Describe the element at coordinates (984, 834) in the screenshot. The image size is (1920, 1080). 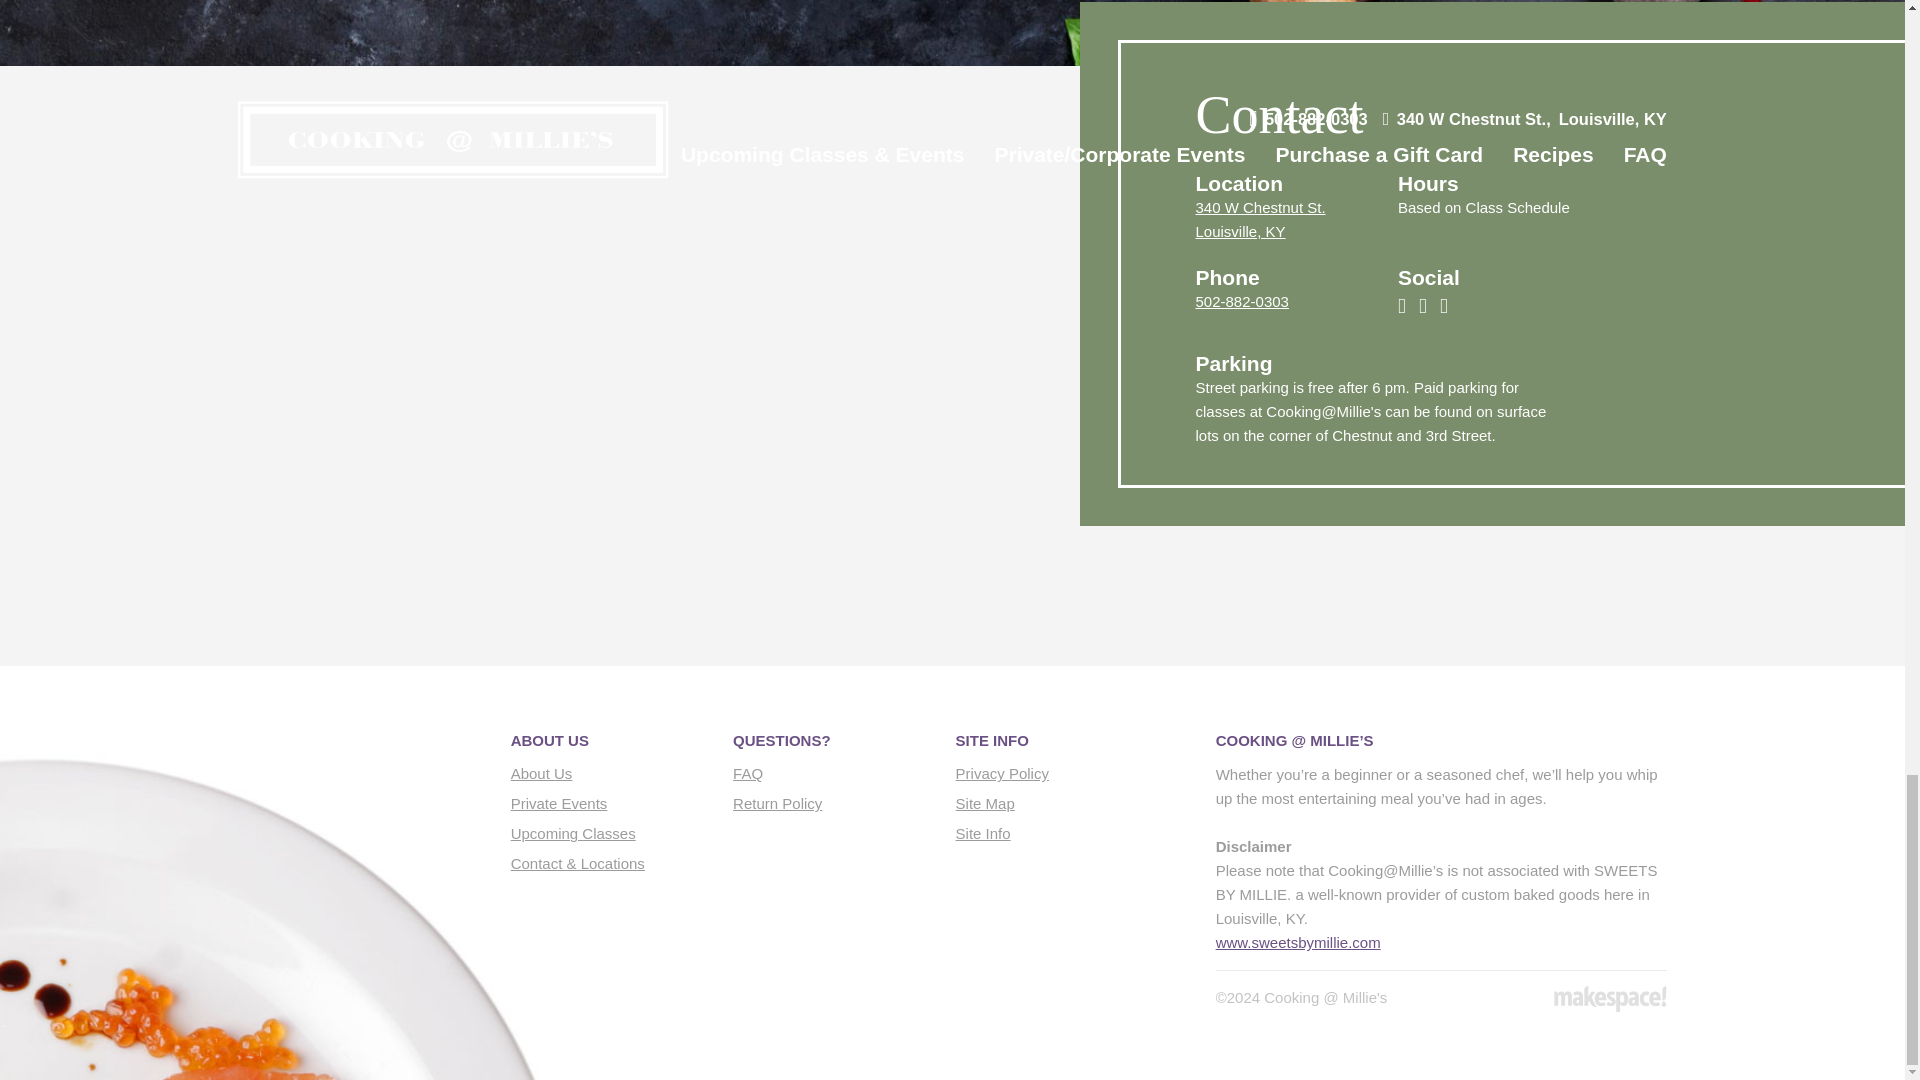
I see `About Us` at that location.